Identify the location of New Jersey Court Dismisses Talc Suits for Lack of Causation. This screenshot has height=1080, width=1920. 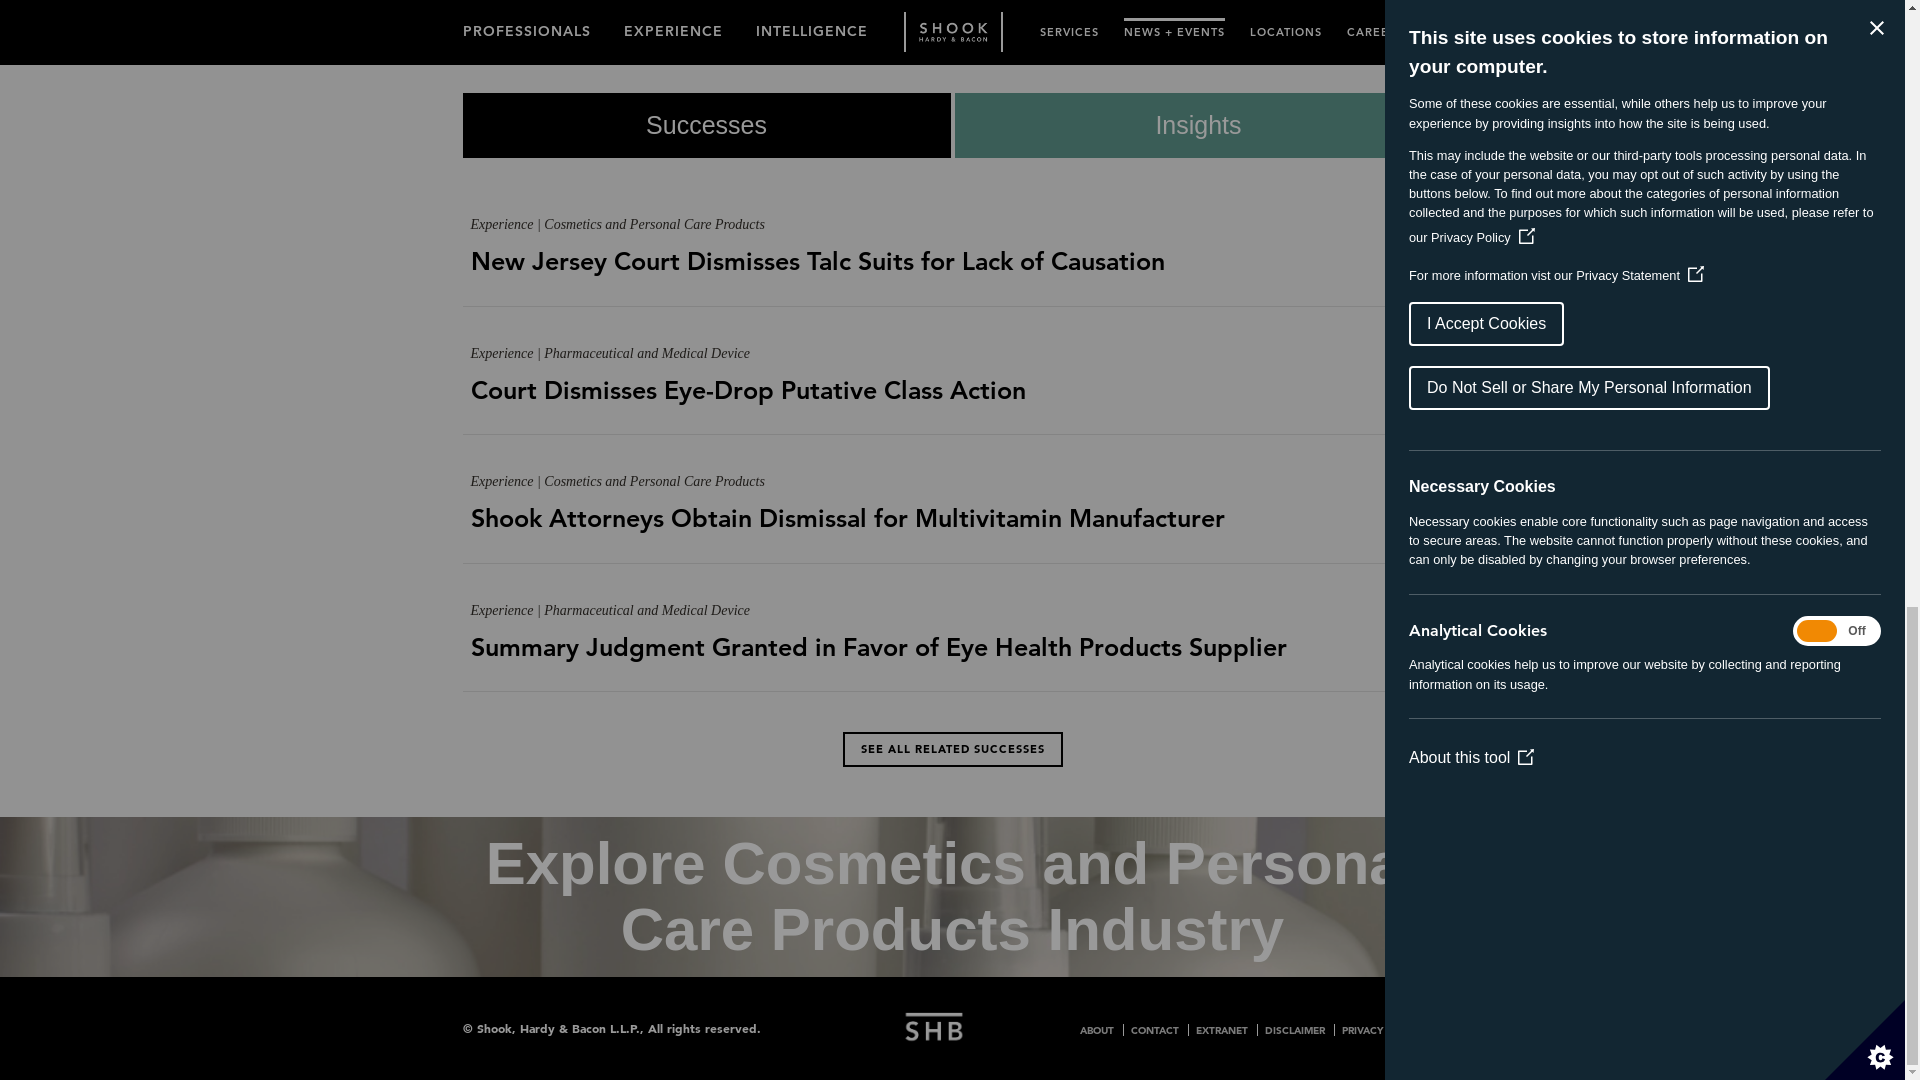
(952, 280).